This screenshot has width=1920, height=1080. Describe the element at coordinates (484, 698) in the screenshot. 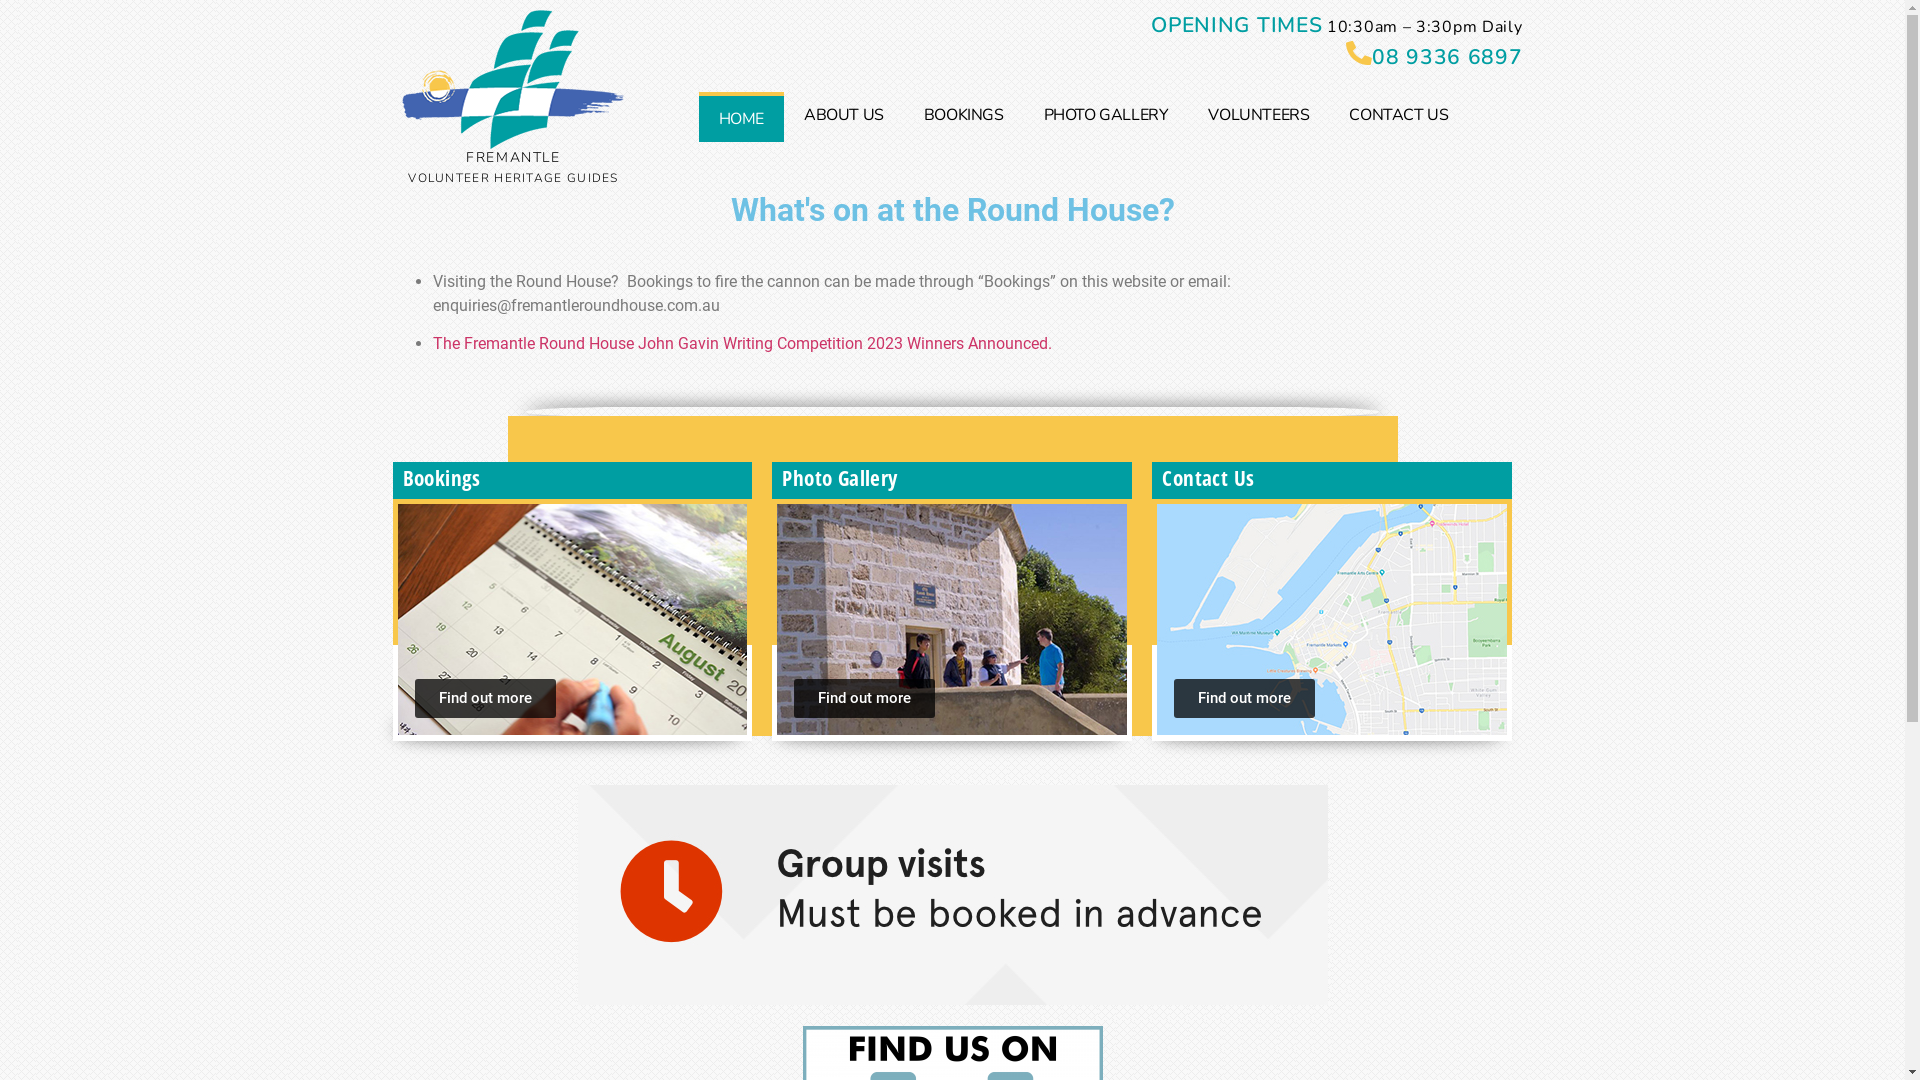

I see `Find out more` at that location.